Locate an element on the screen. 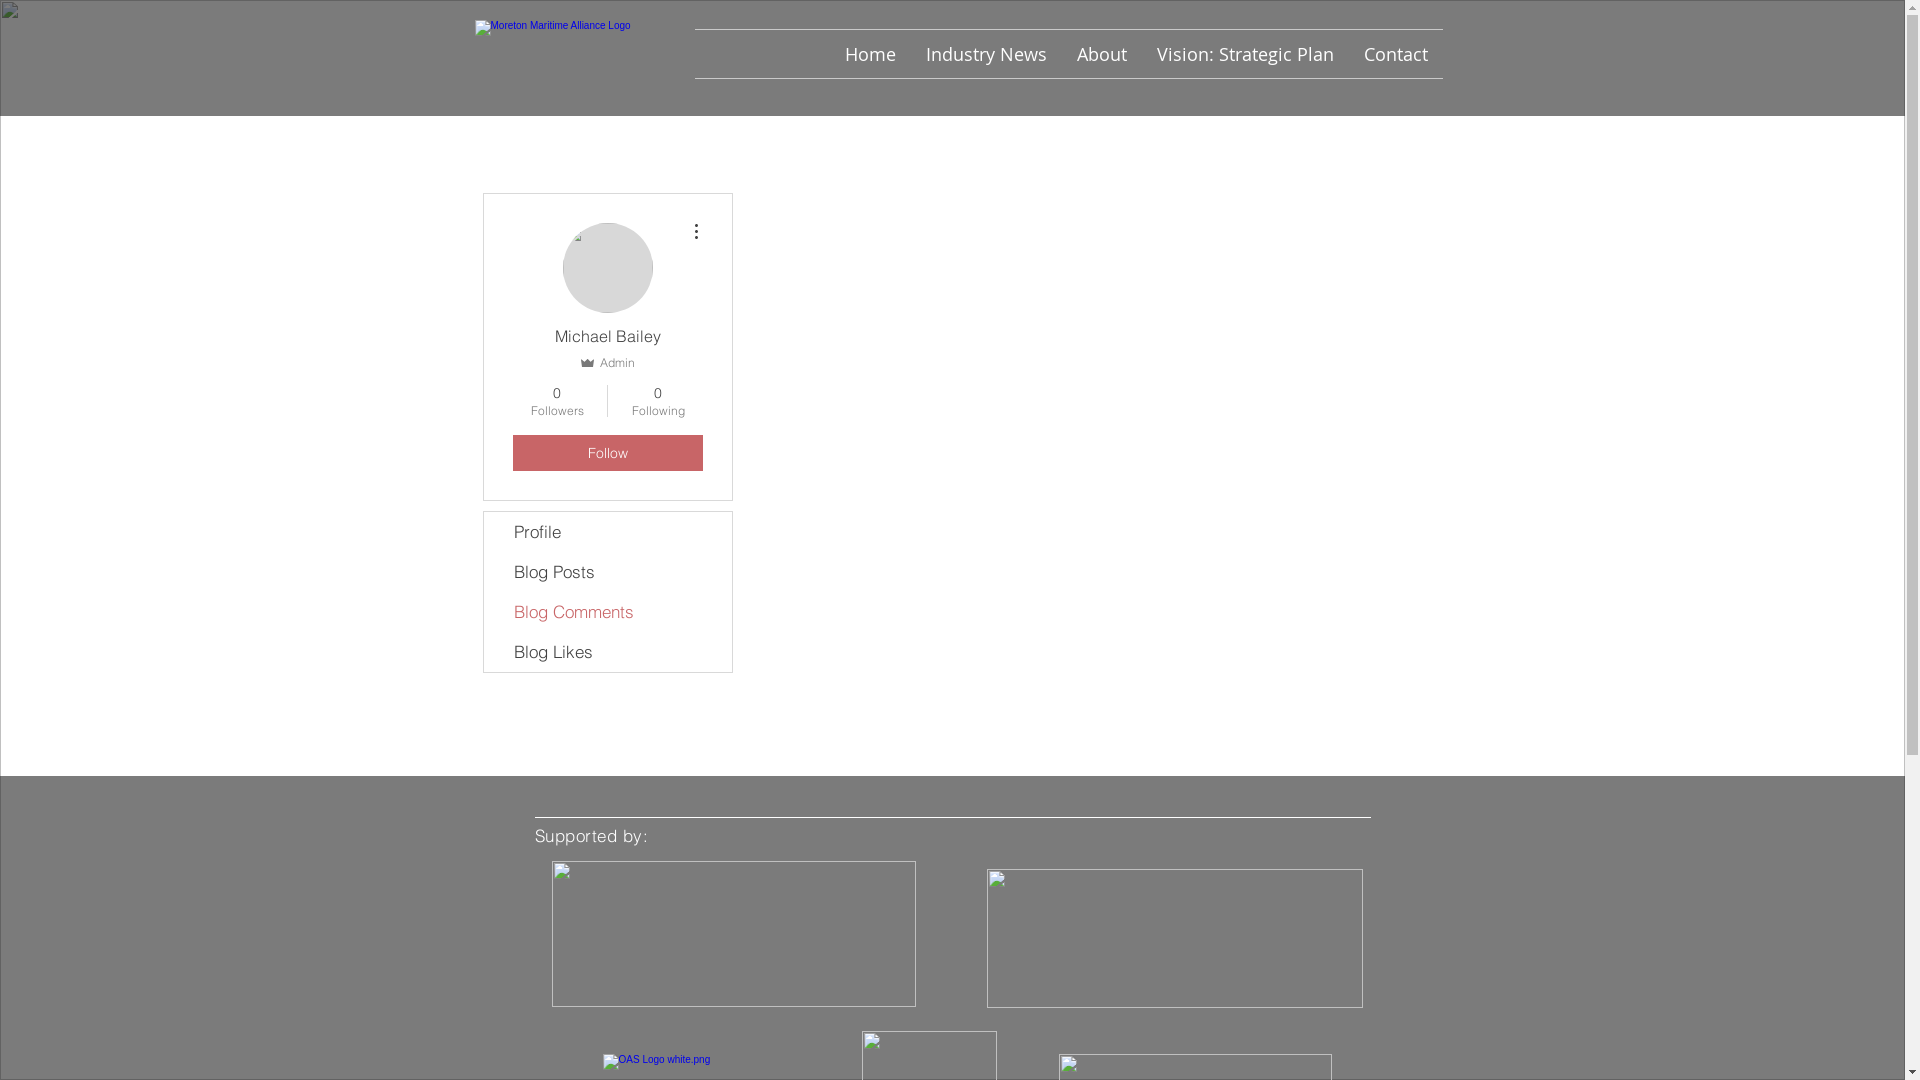  About is located at coordinates (1102, 54).